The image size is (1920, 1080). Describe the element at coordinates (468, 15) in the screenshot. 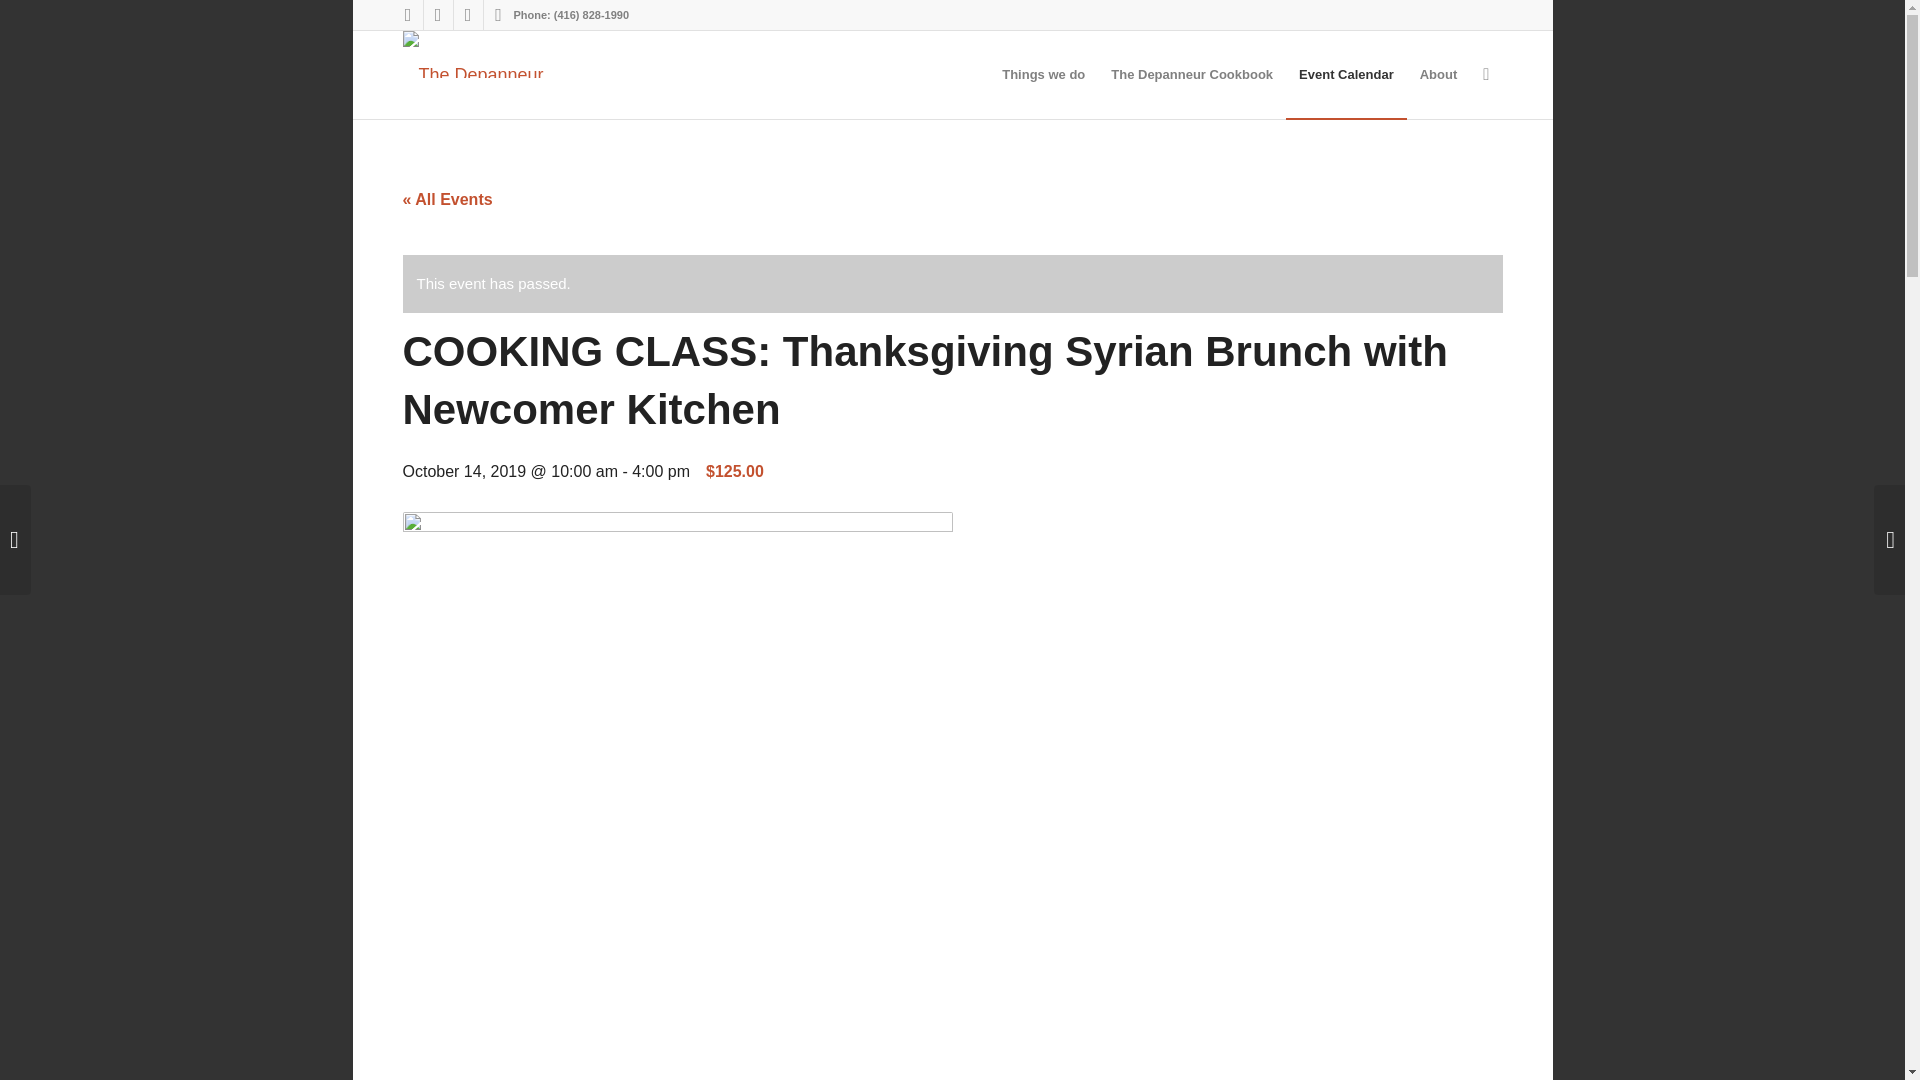

I see `Twitter` at that location.